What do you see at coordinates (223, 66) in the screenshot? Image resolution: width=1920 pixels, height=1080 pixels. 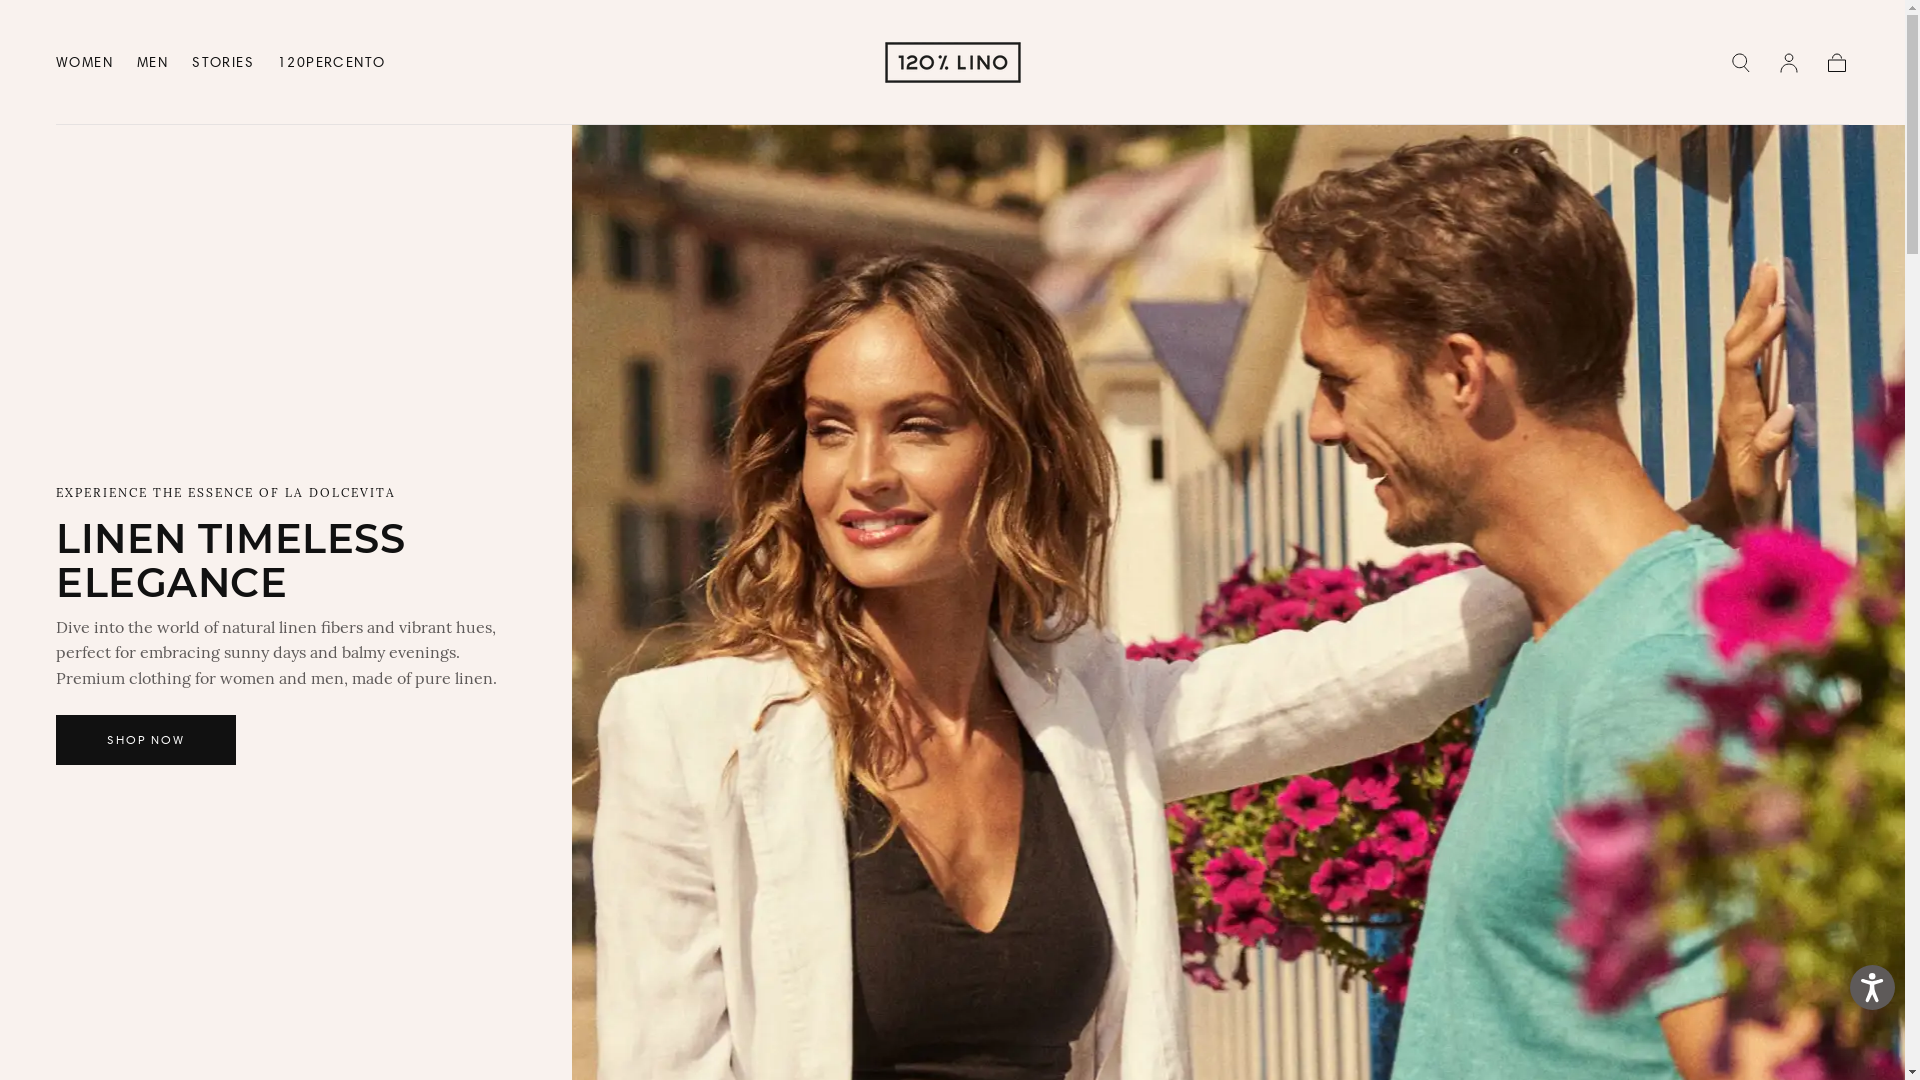 I see `STORIES` at bounding box center [223, 66].